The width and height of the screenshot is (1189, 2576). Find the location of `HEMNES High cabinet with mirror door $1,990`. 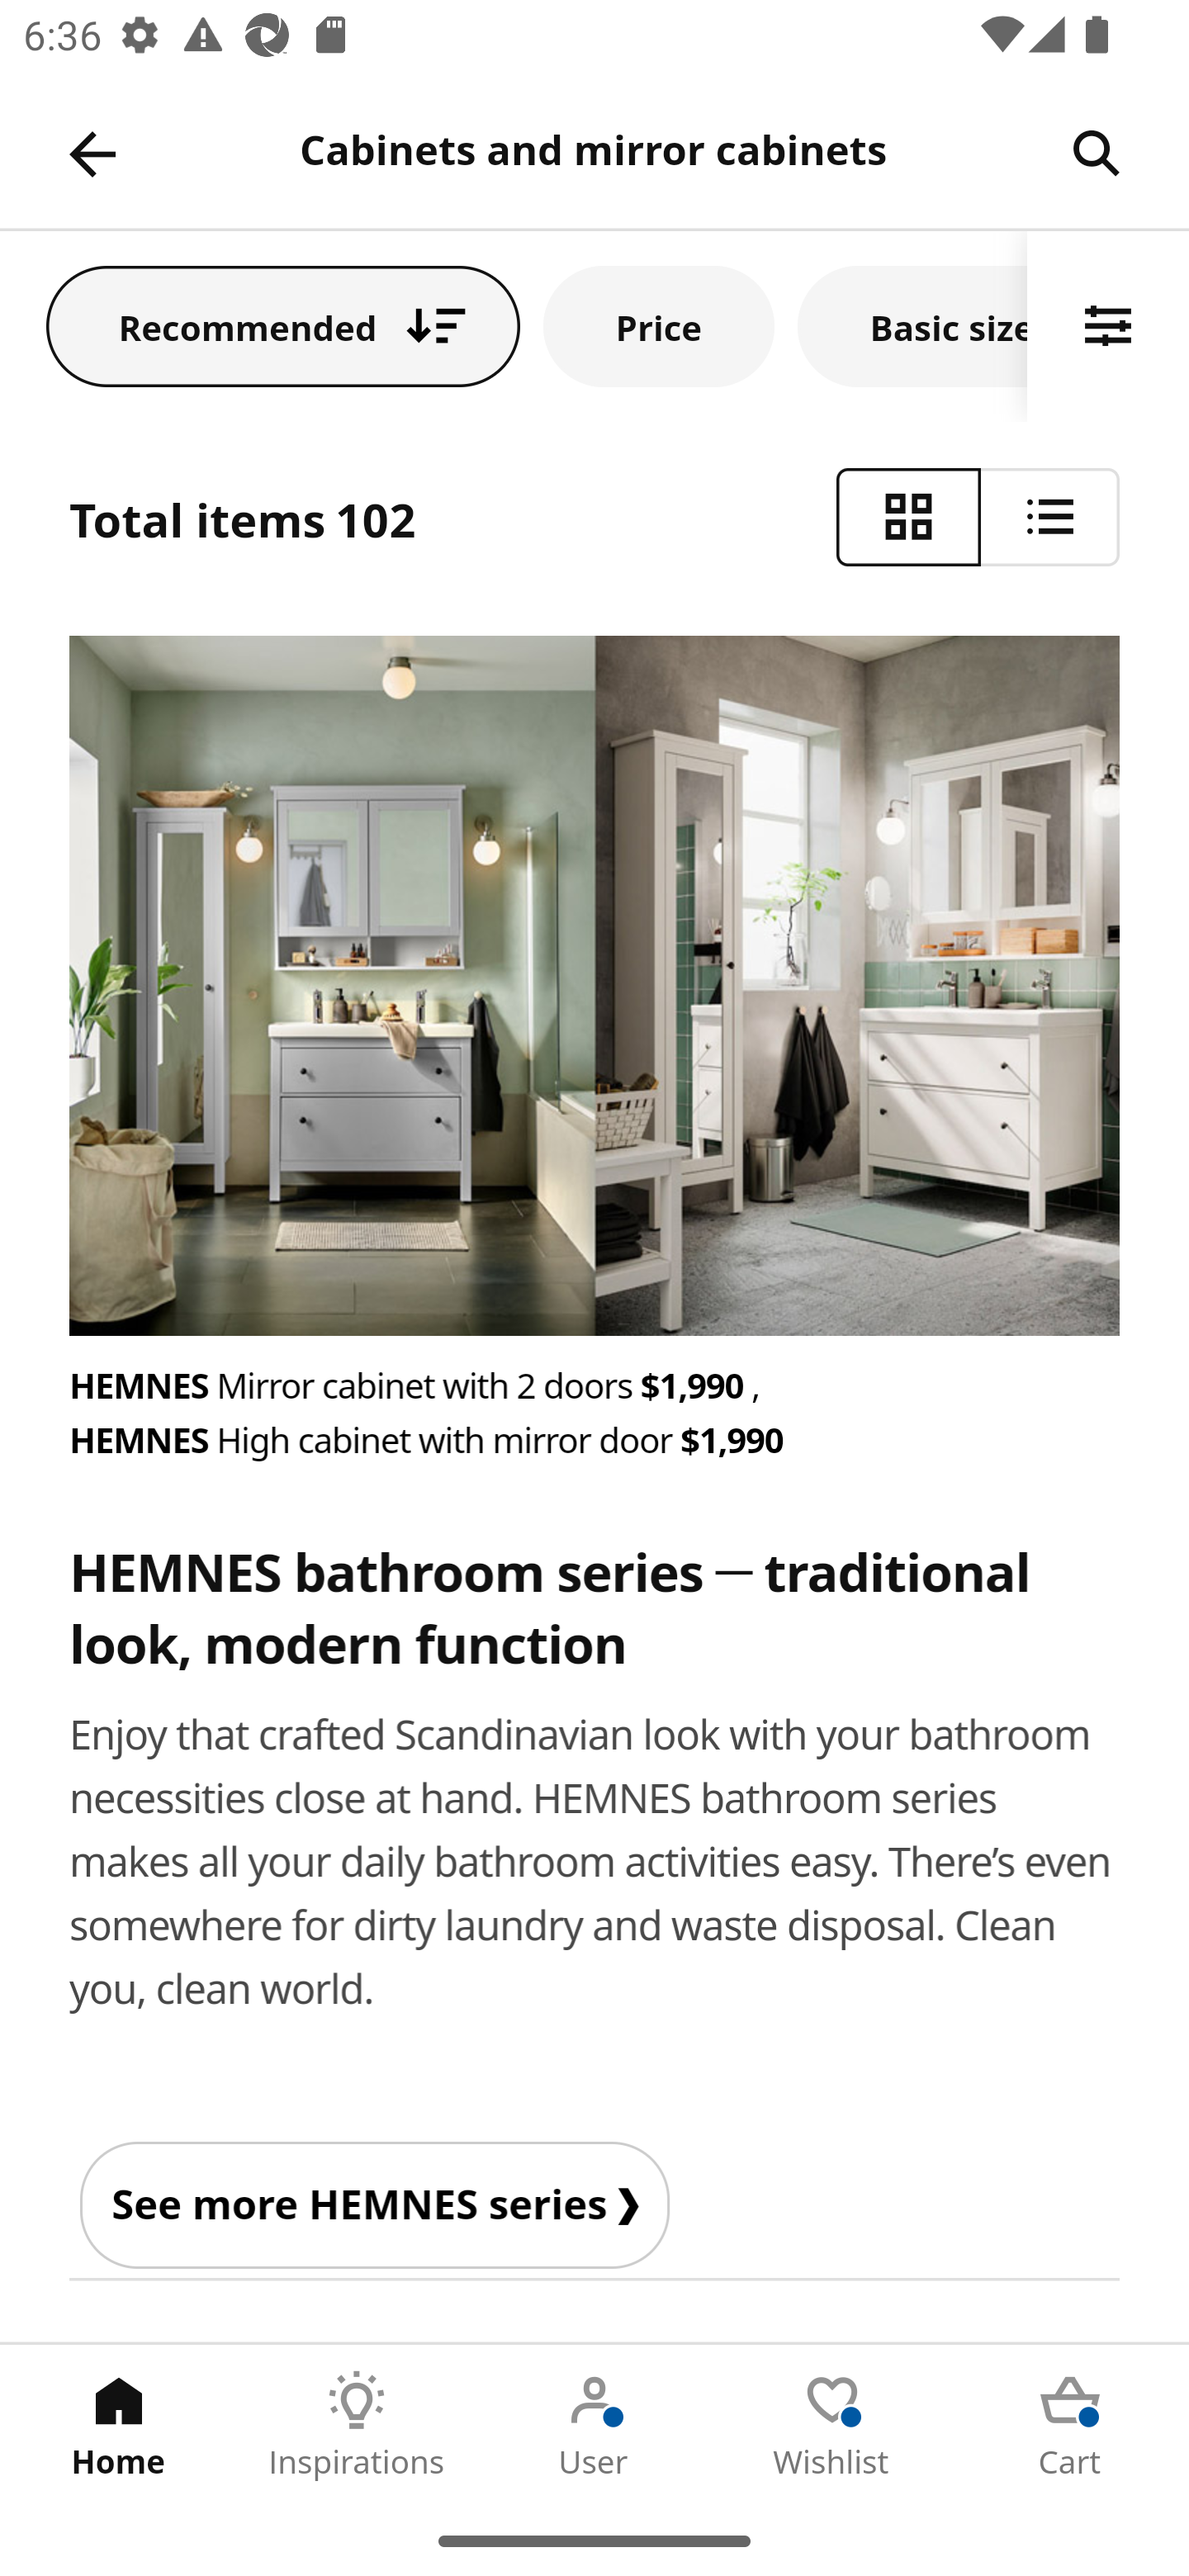

HEMNES High cabinet with mirror door $1,990 is located at coordinates (596, 1440).